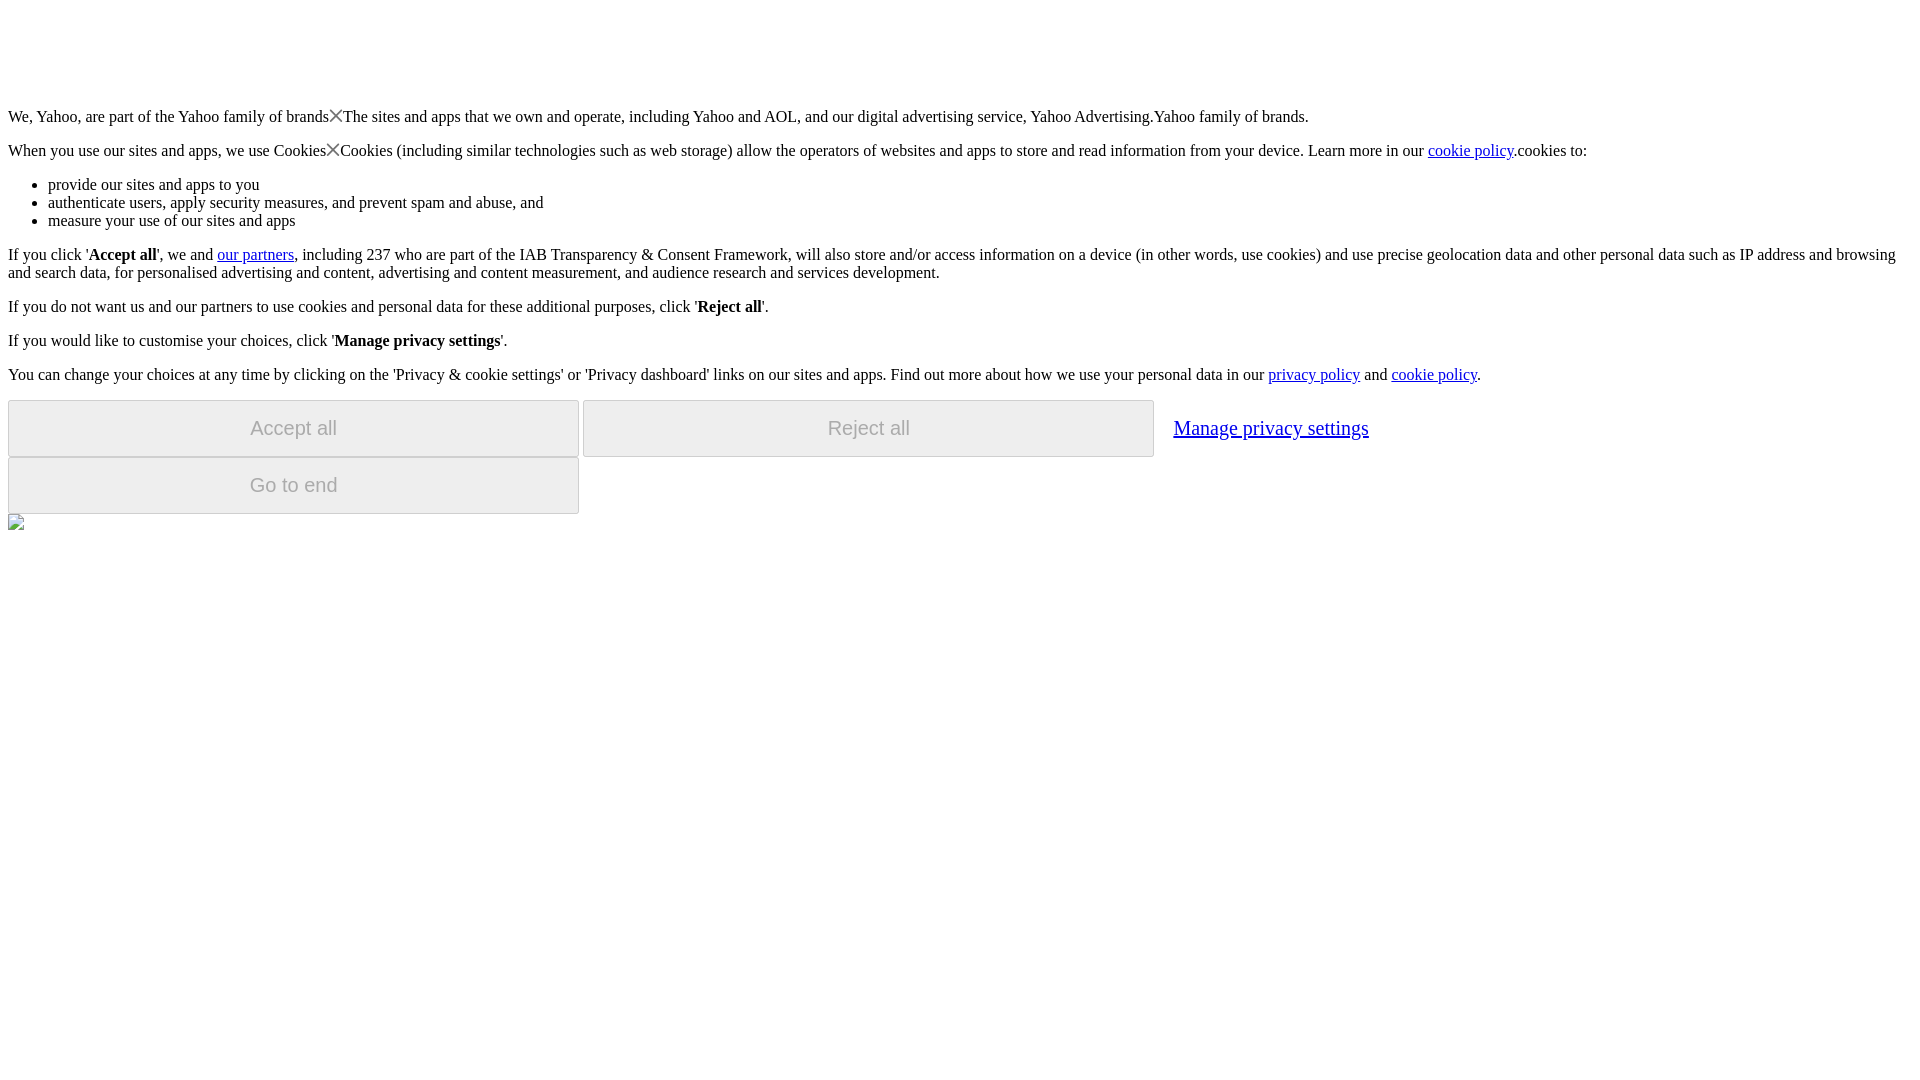 This screenshot has width=1920, height=1080. I want to click on cookie policy, so click(1433, 374).